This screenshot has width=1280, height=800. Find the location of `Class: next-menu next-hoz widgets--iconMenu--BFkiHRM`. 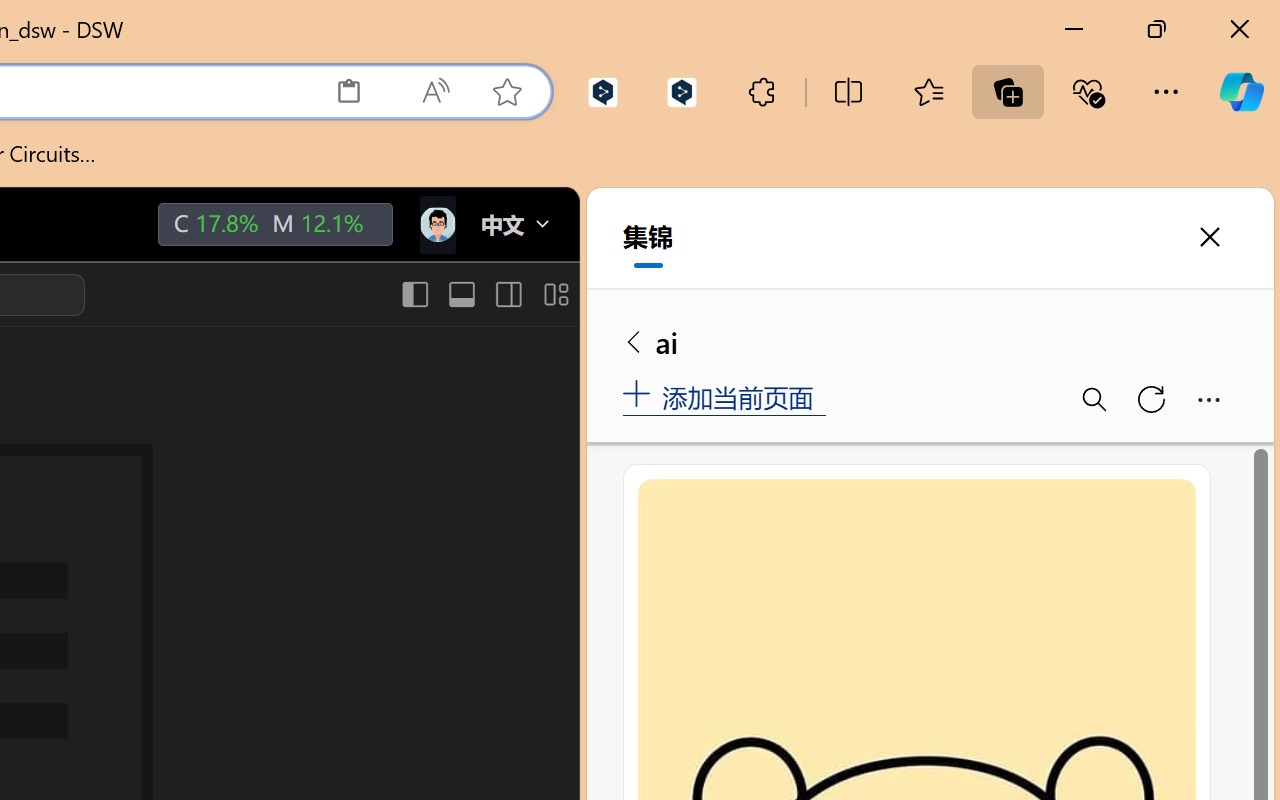

Class: next-menu next-hoz widgets--iconMenu--BFkiHRM is located at coordinates (436, 225).